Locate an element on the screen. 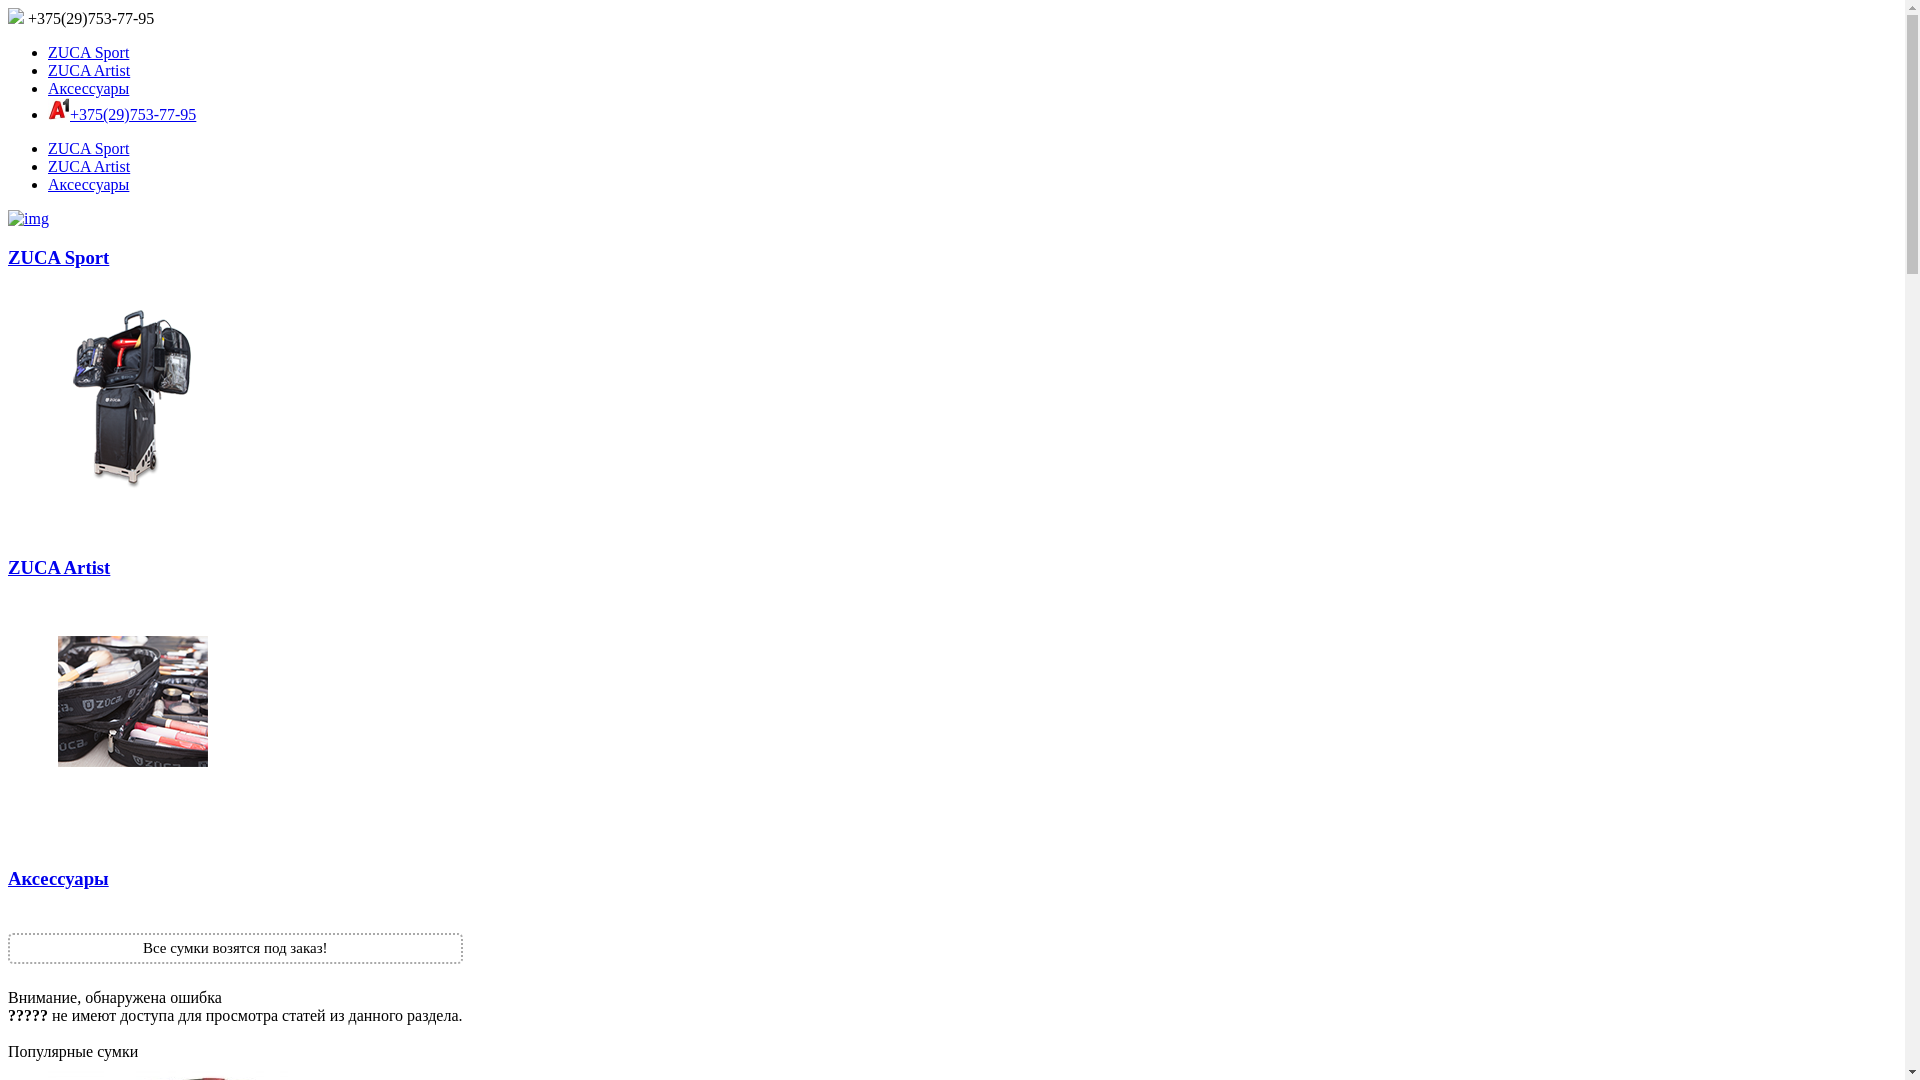 The width and height of the screenshot is (1920, 1080). +375(29)753-77-95 is located at coordinates (133, 114).